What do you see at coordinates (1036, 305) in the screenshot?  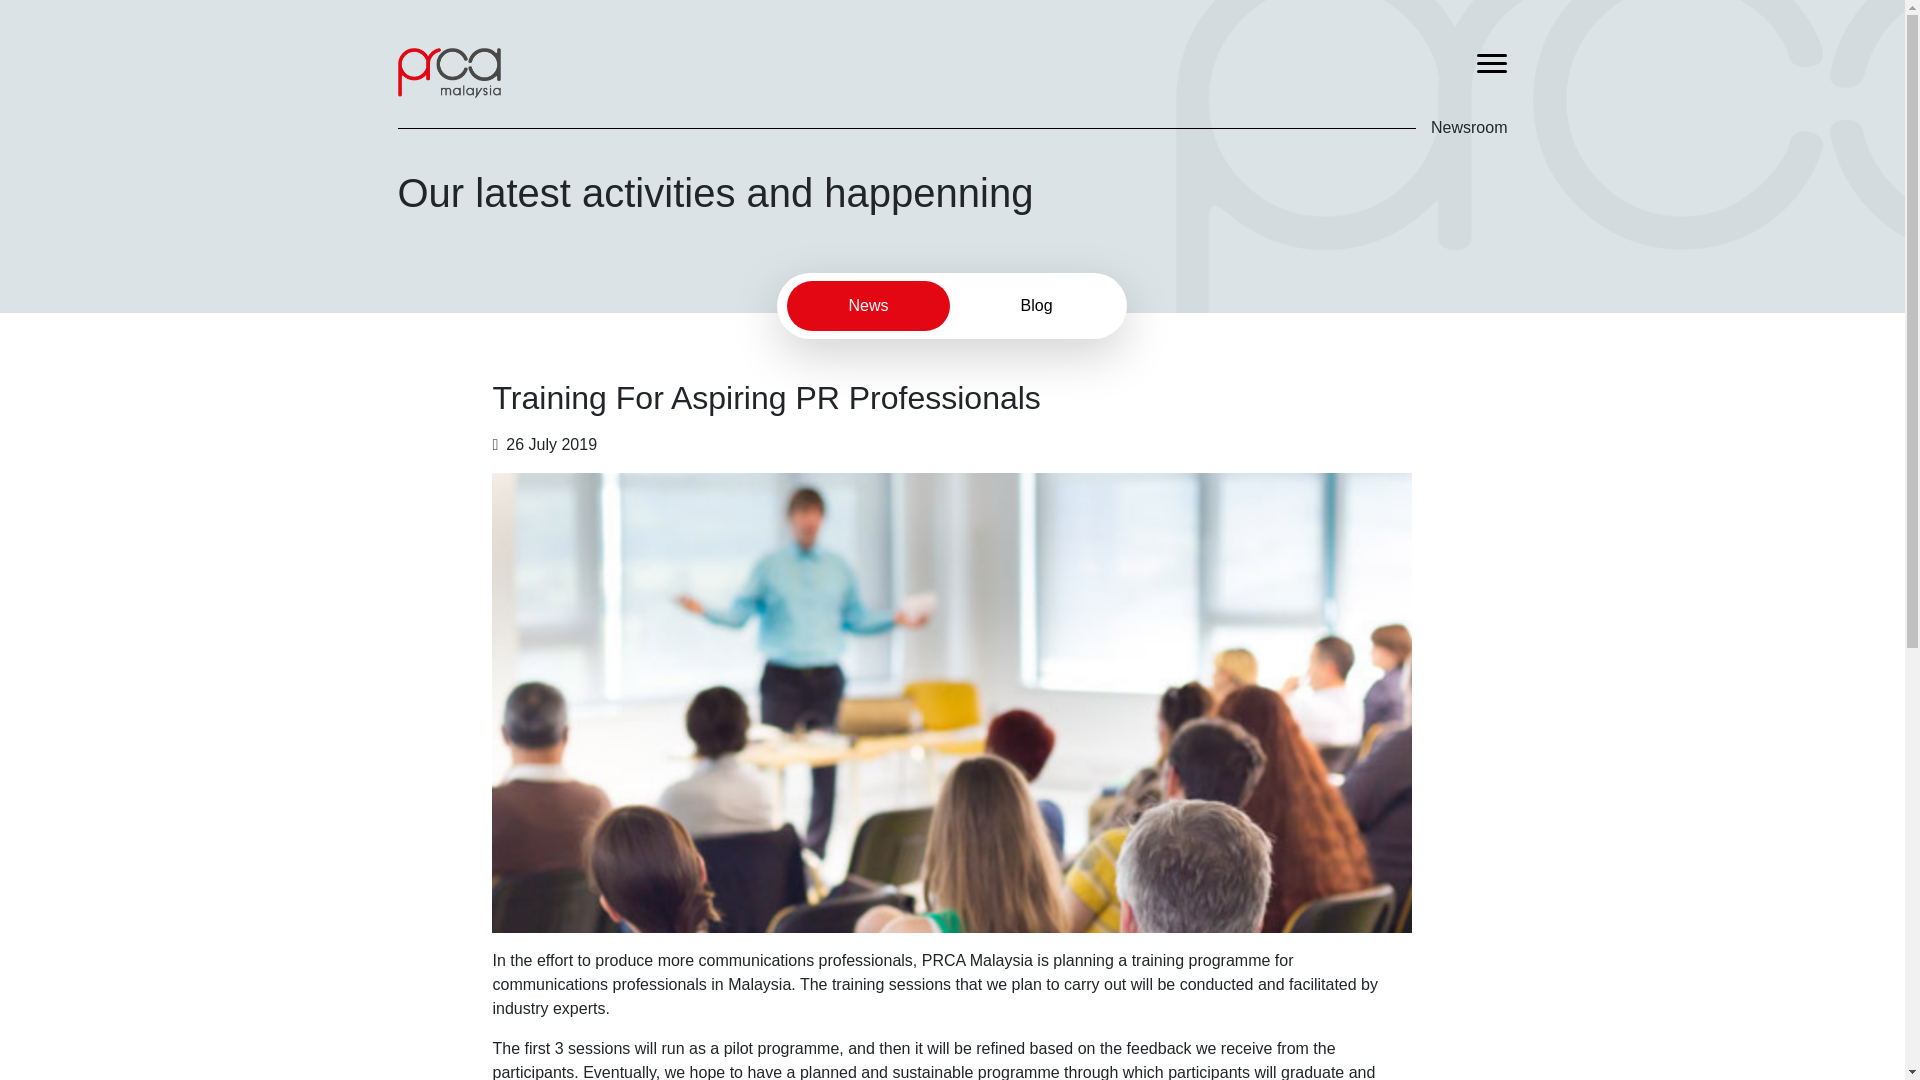 I see `Blog` at bounding box center [1036, 305].